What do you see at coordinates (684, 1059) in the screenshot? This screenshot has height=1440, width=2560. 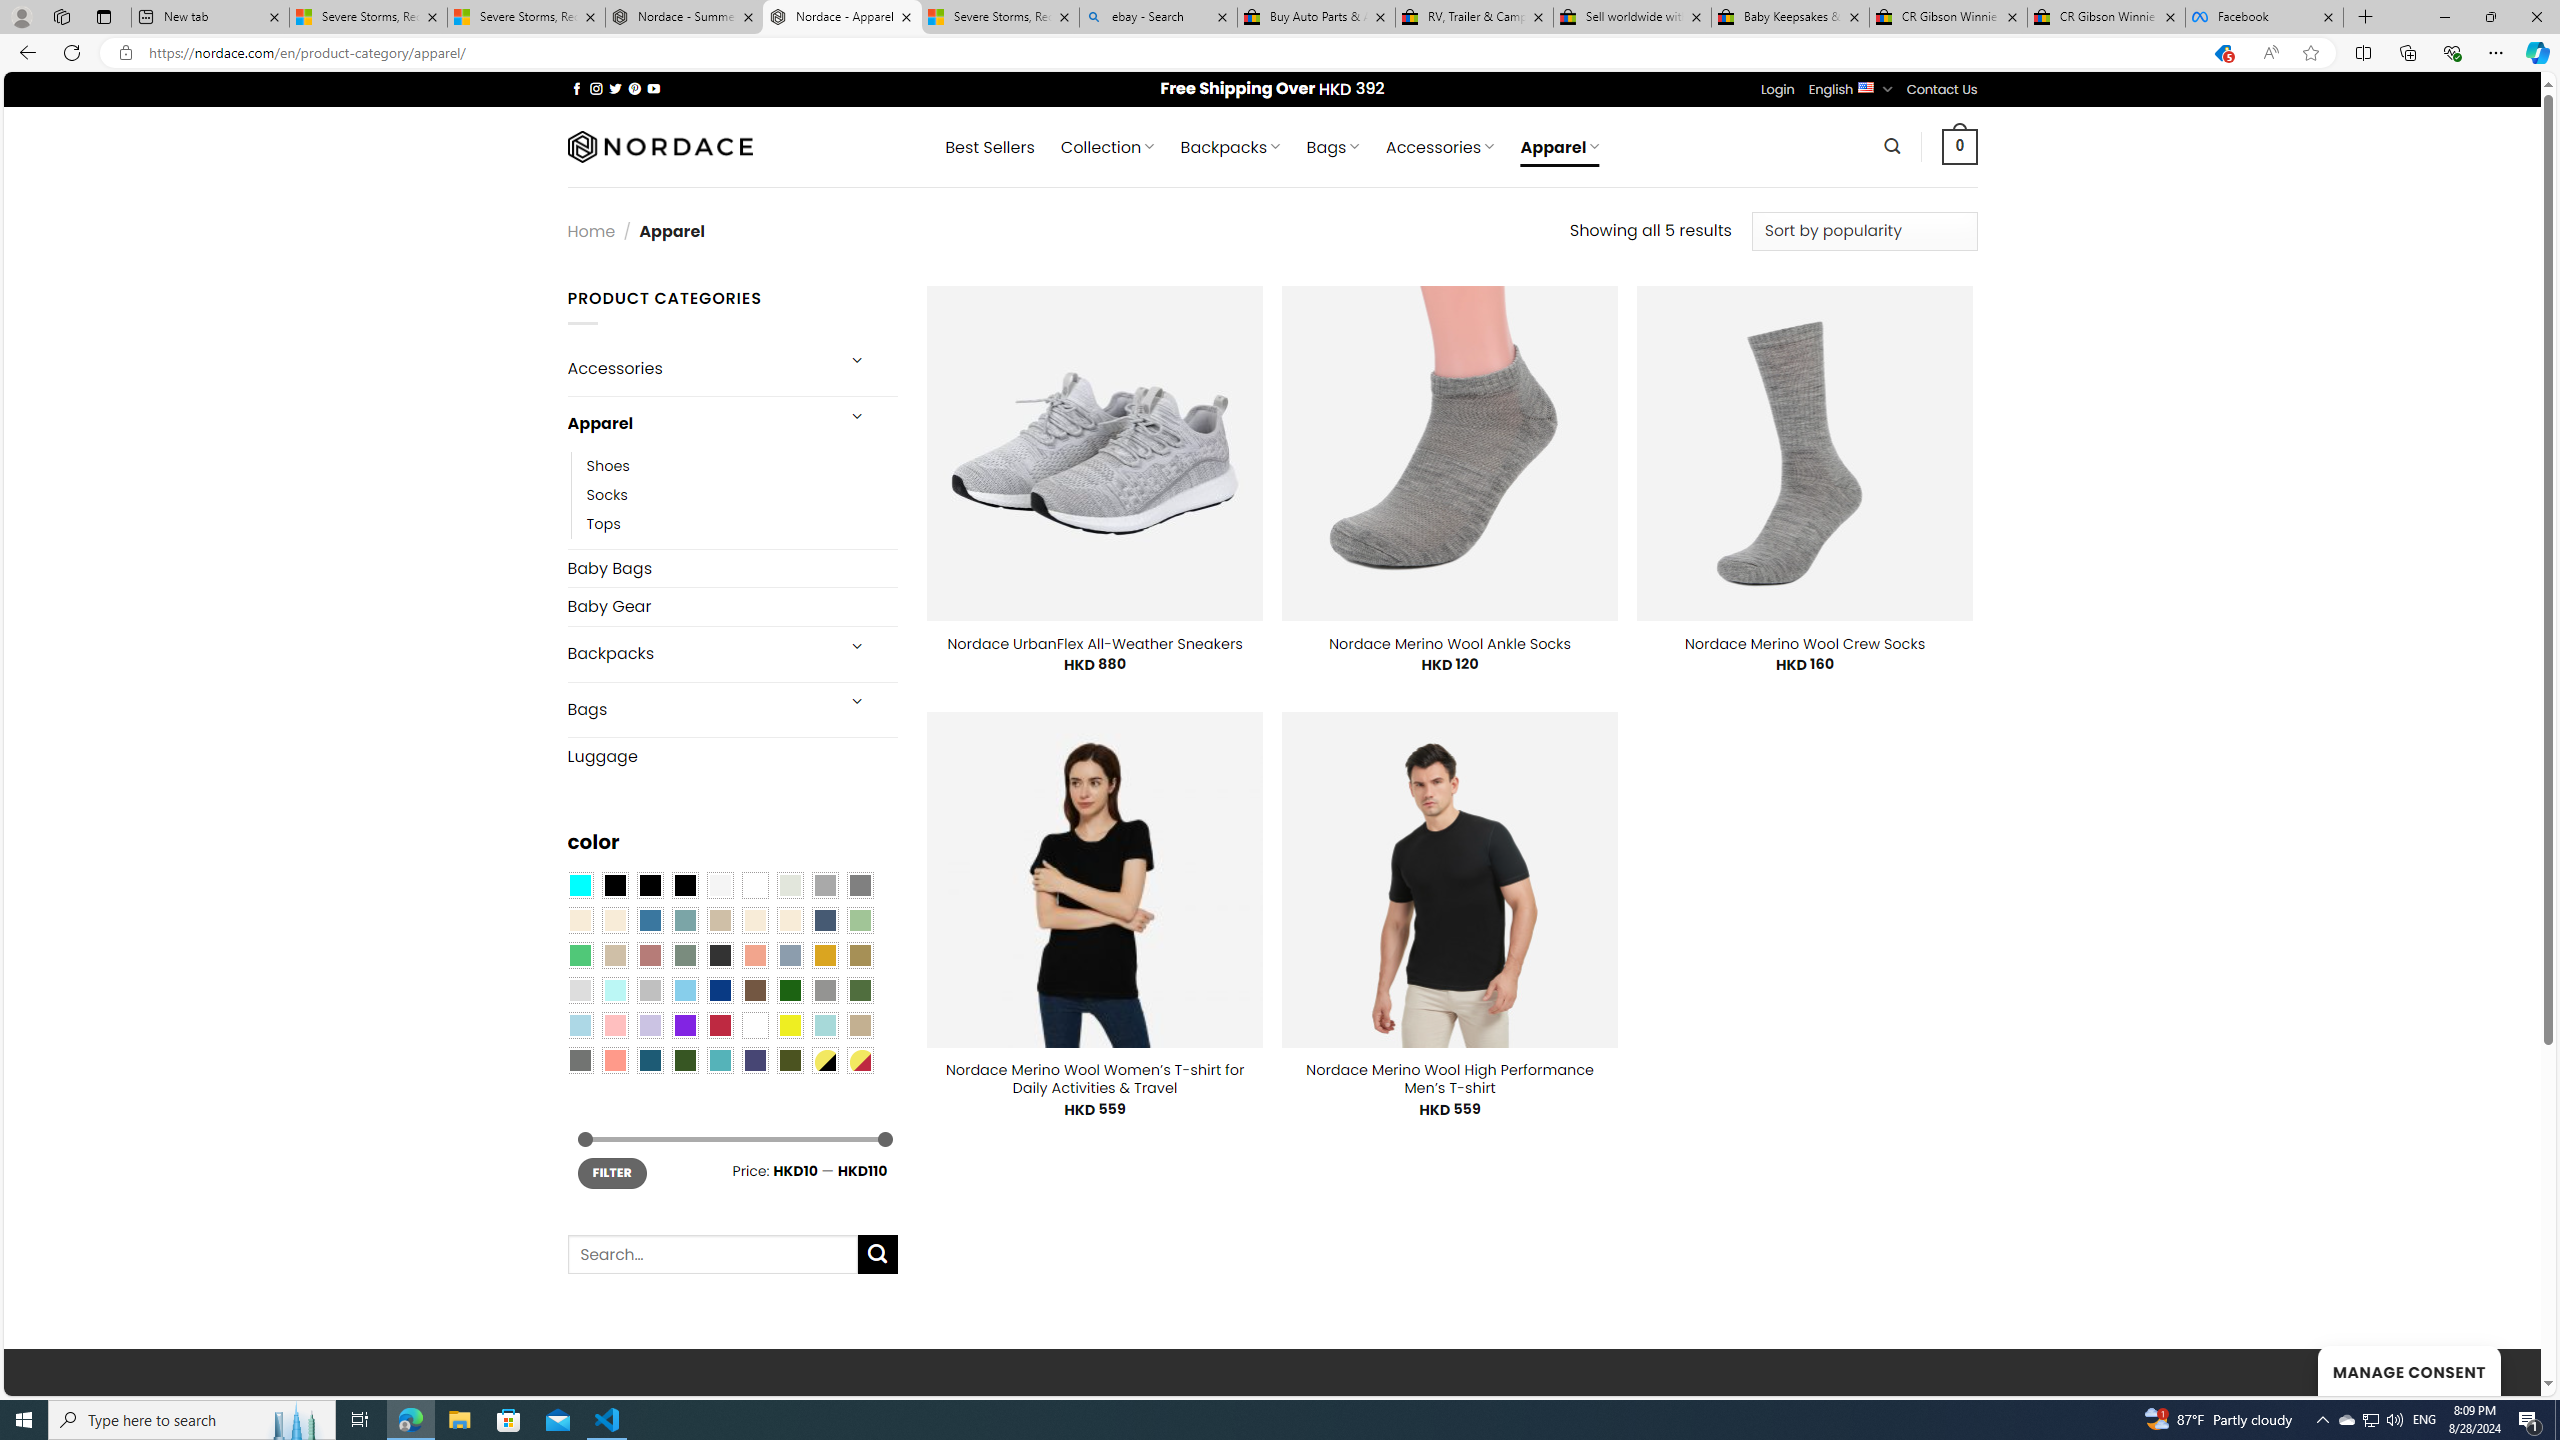 I see `Forest` at bounding box center [684, 1059].